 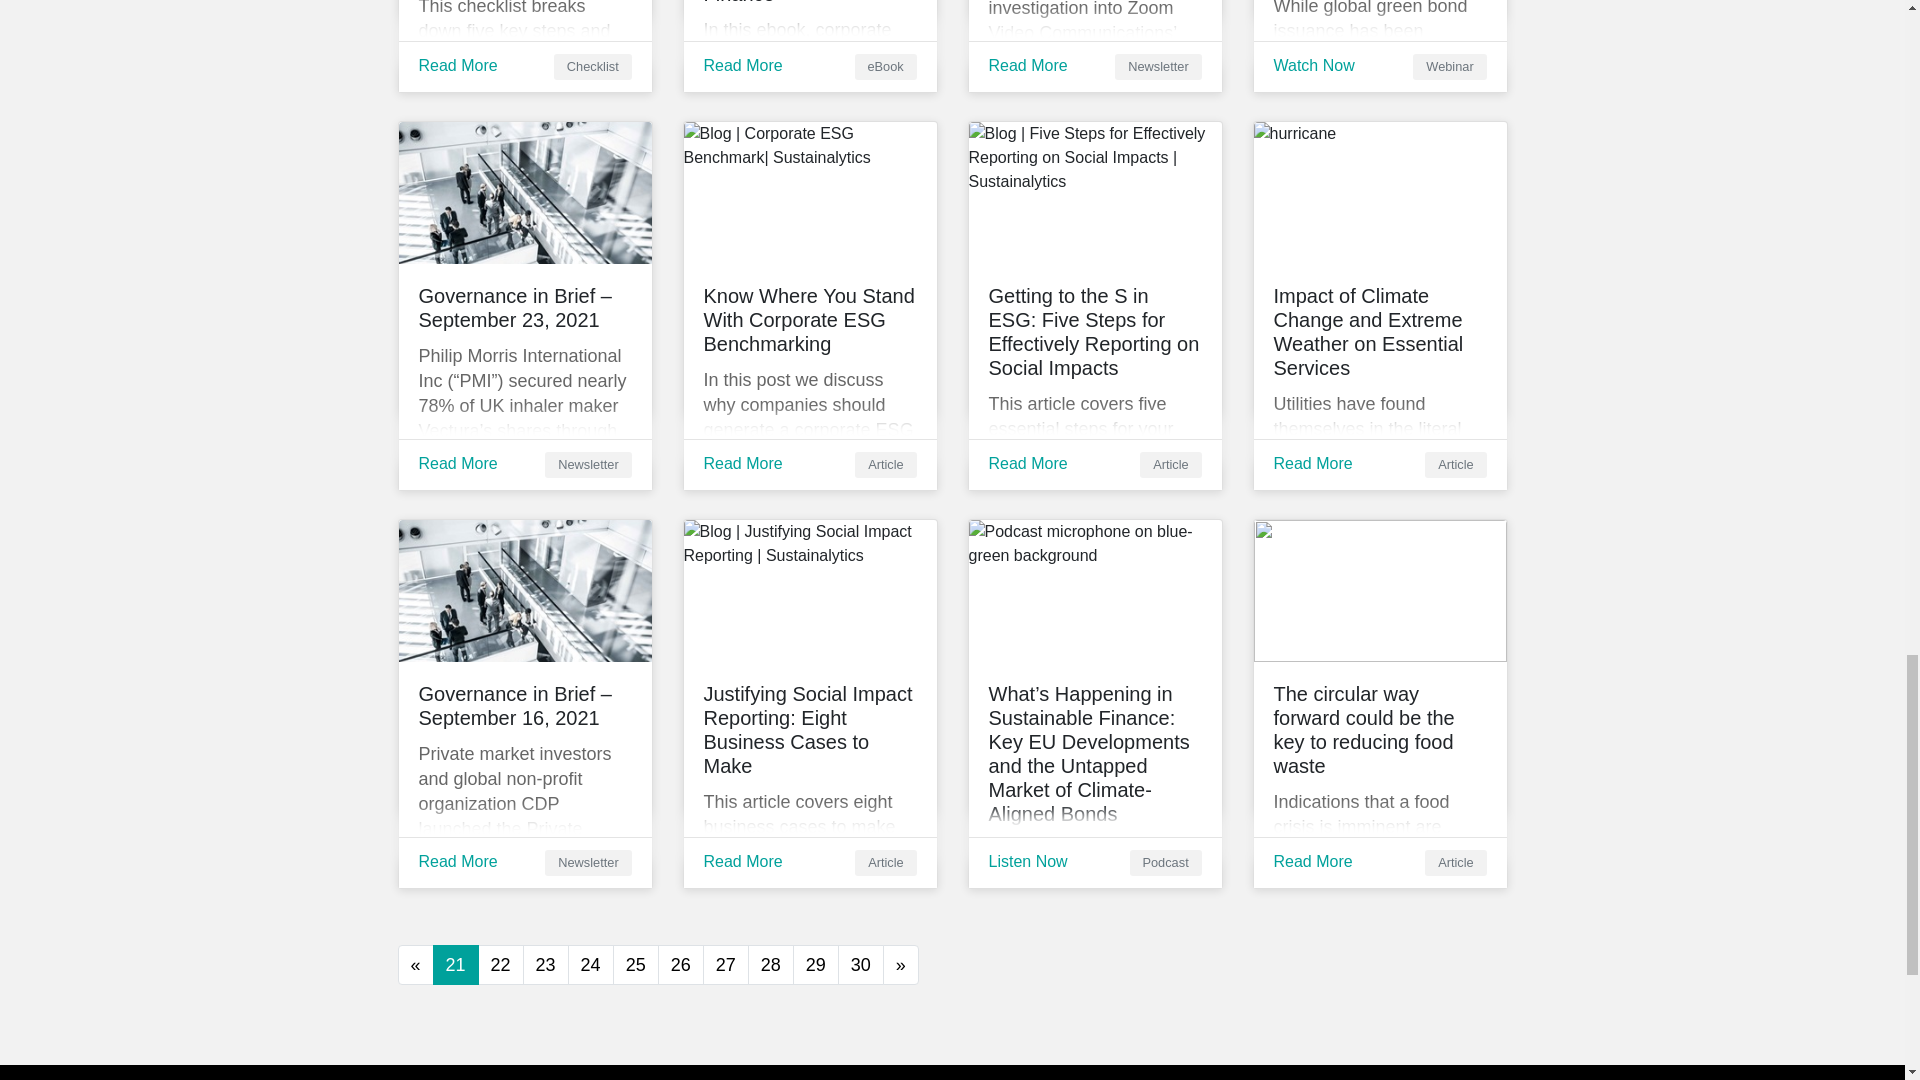 I want to click on governance in brief, so click(x=524, y=192).